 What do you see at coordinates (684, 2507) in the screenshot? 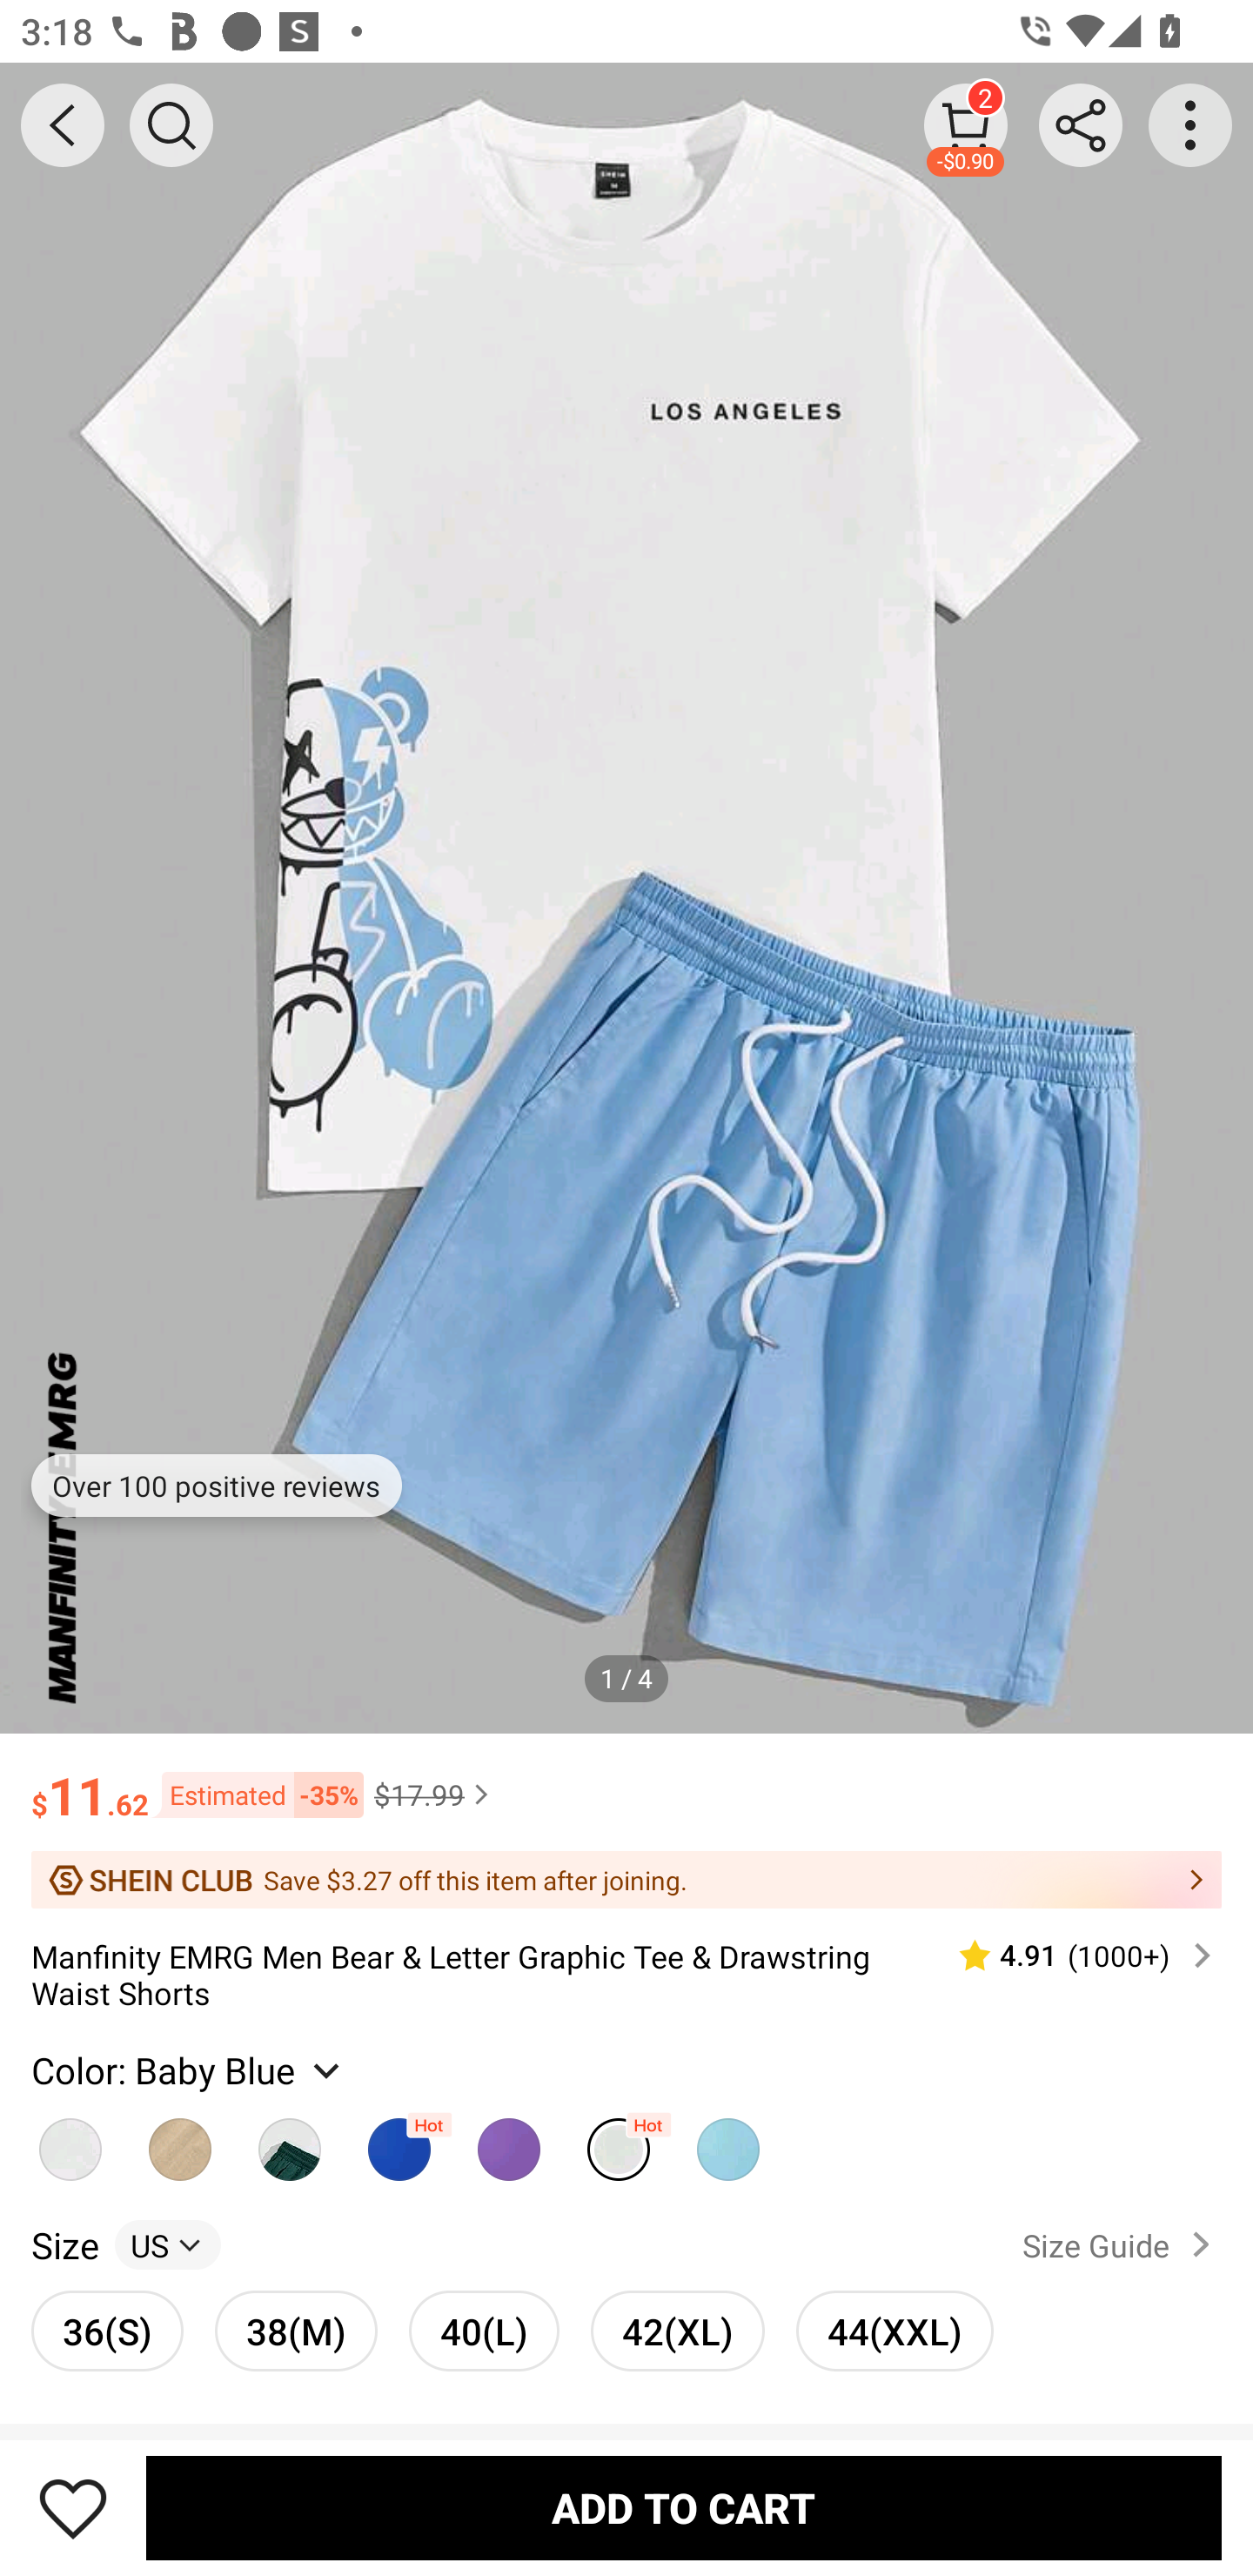
I see `ADD TO CART` at bounding box center [684, 2507].